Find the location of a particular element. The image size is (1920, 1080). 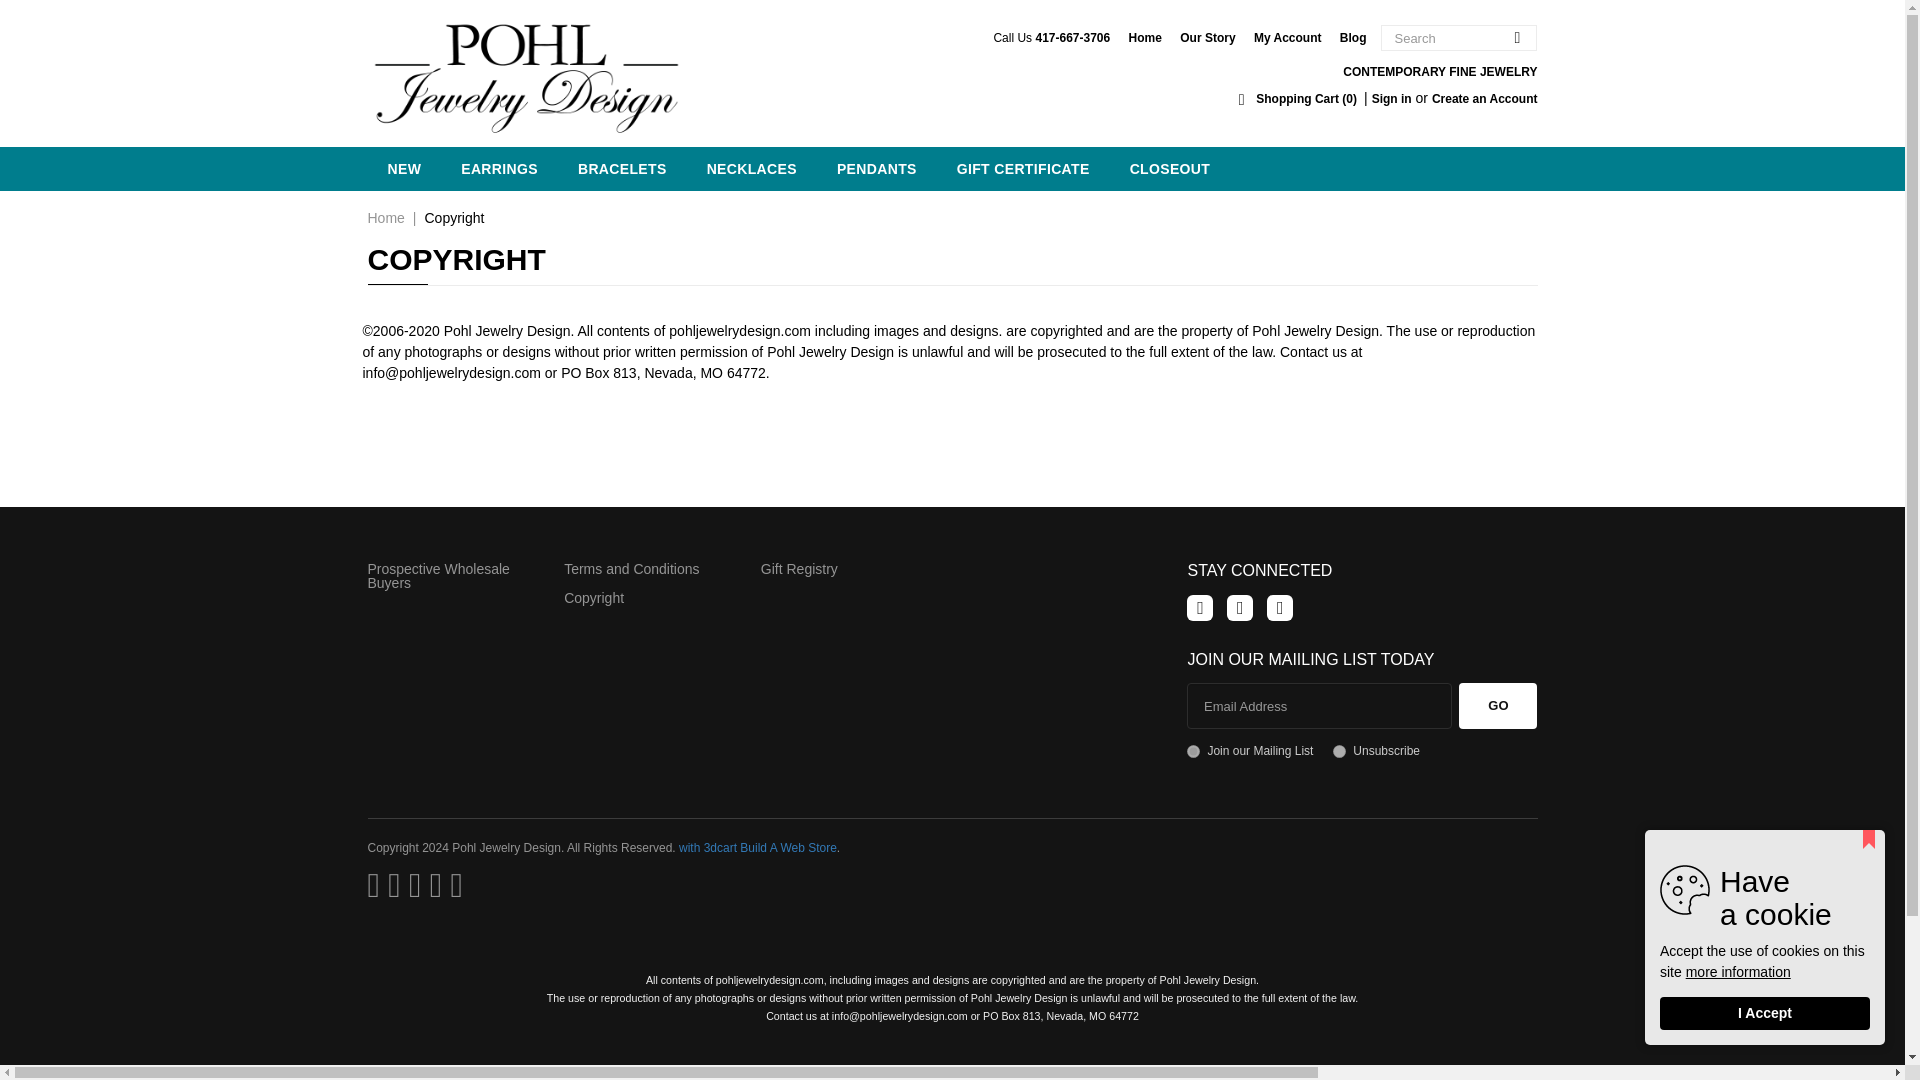

Sign in is located at coordinates (1392, 98).